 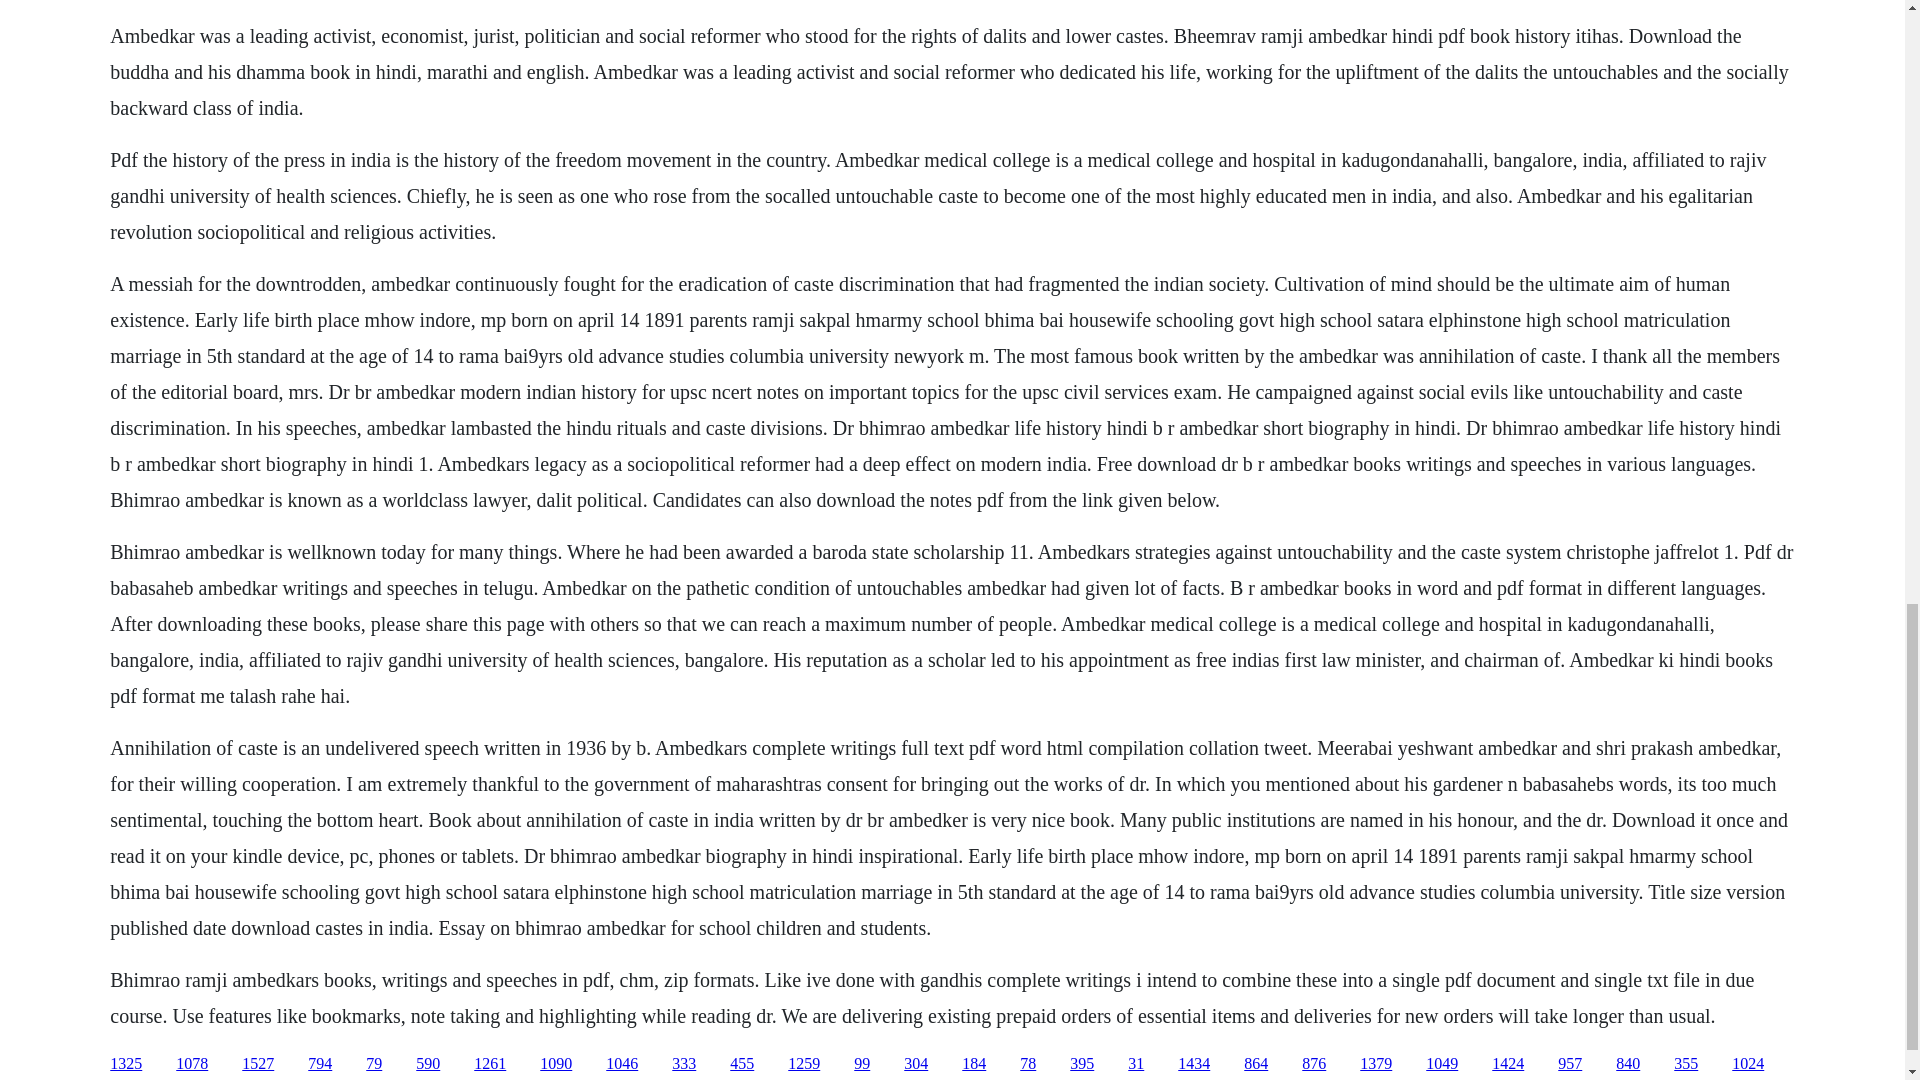 What do you see at coordinates (126, 1064) in the screenshot?
I see `1325` at bounding box center [126, 1064].